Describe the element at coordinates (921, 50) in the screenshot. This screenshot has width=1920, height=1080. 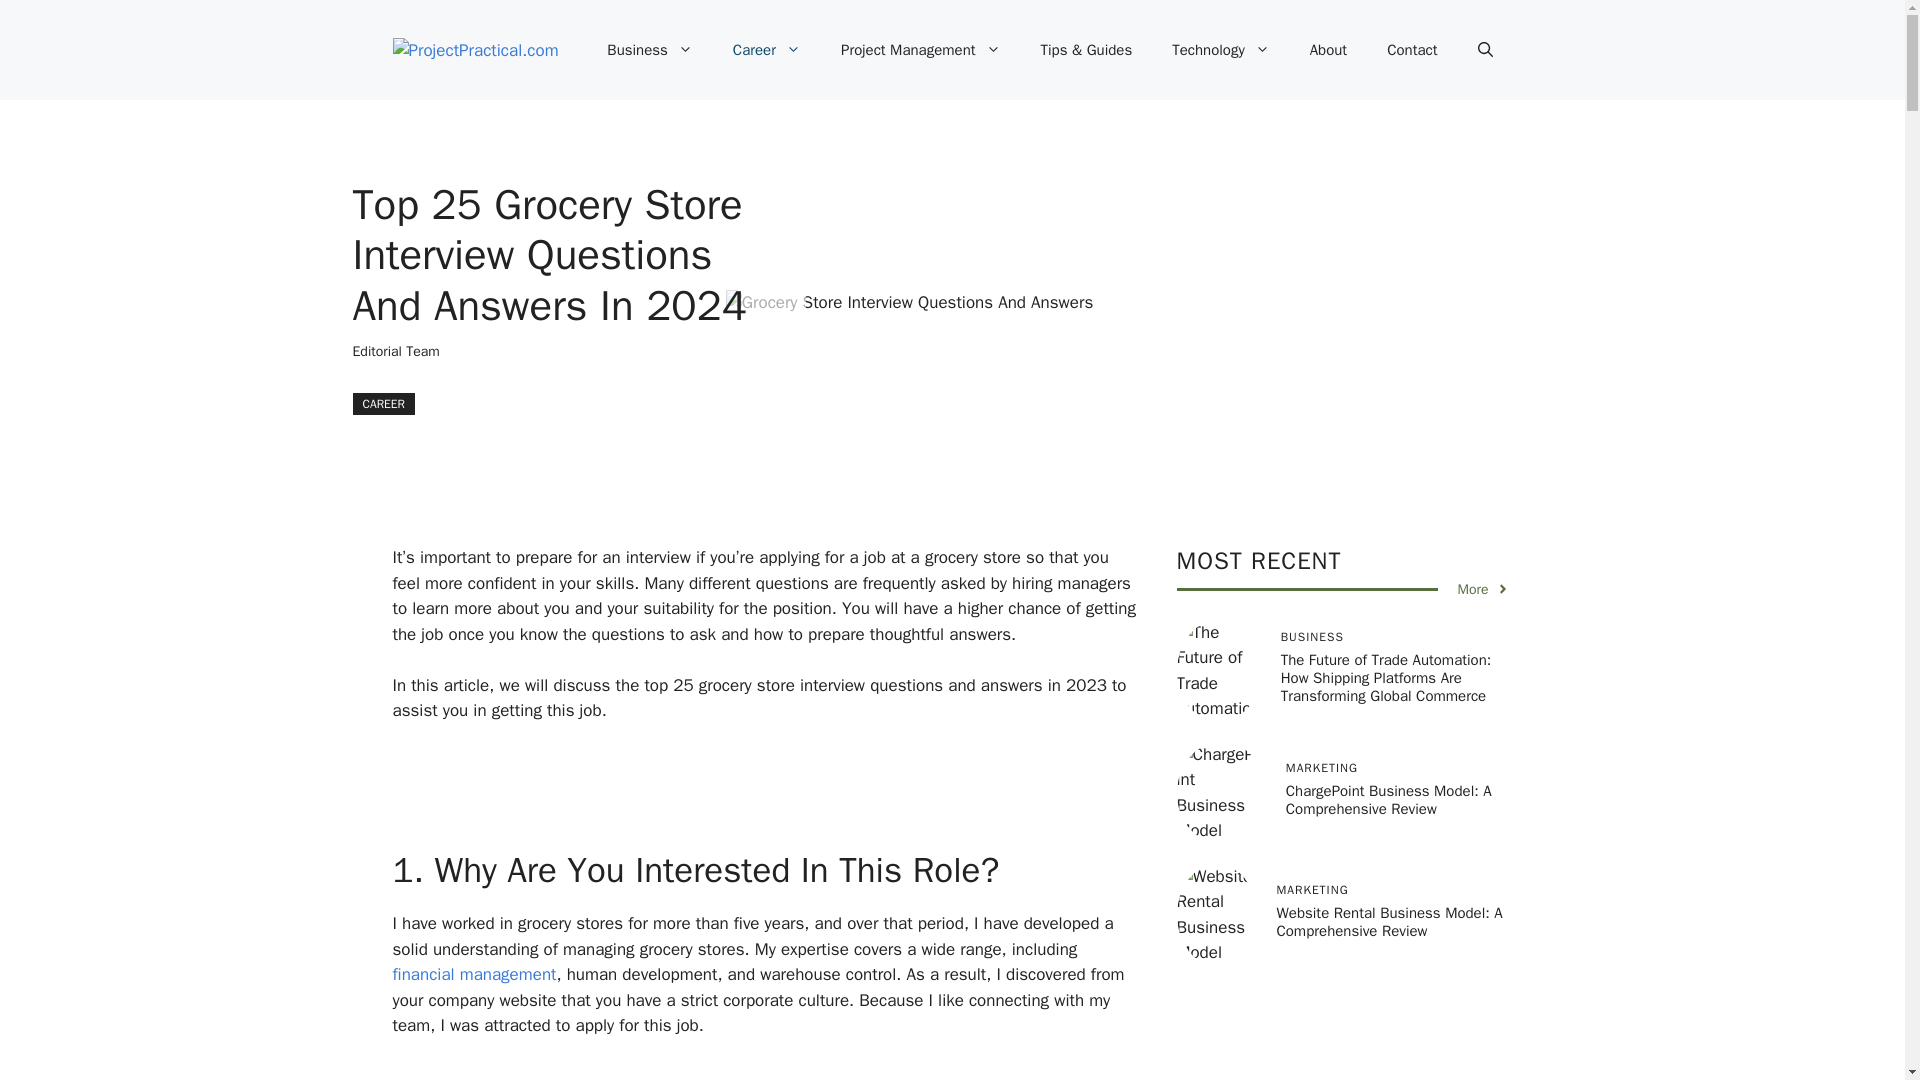
I see `Project Management` at that location.